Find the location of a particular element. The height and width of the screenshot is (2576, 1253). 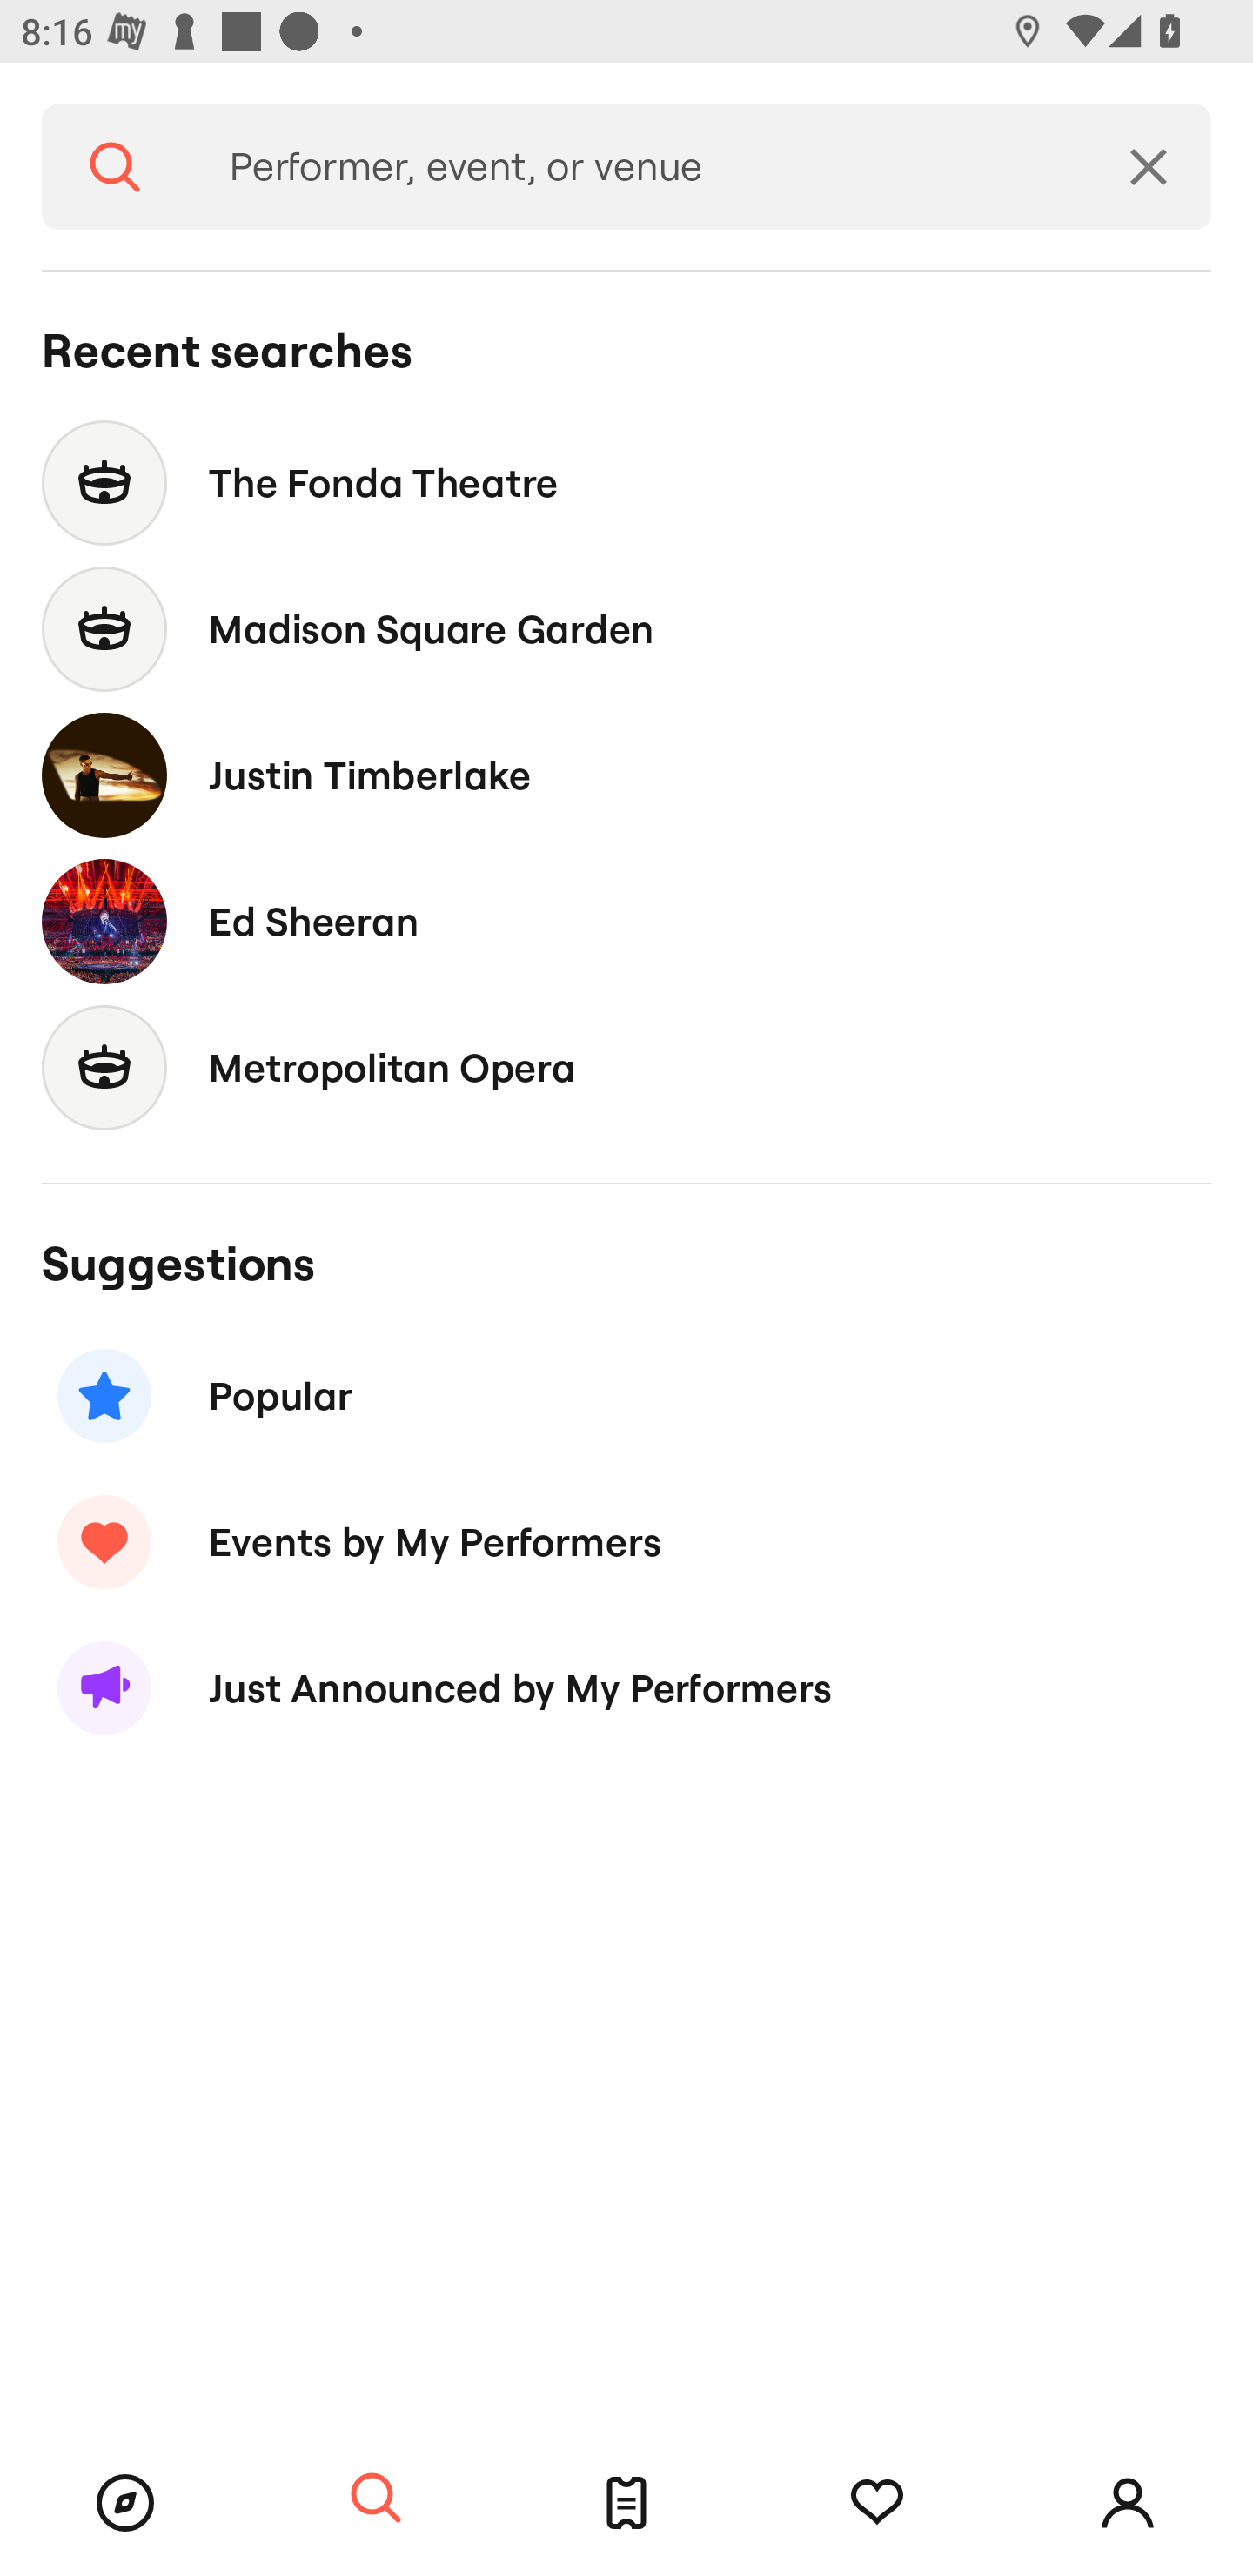

Search is located at coordinates (115, 167).